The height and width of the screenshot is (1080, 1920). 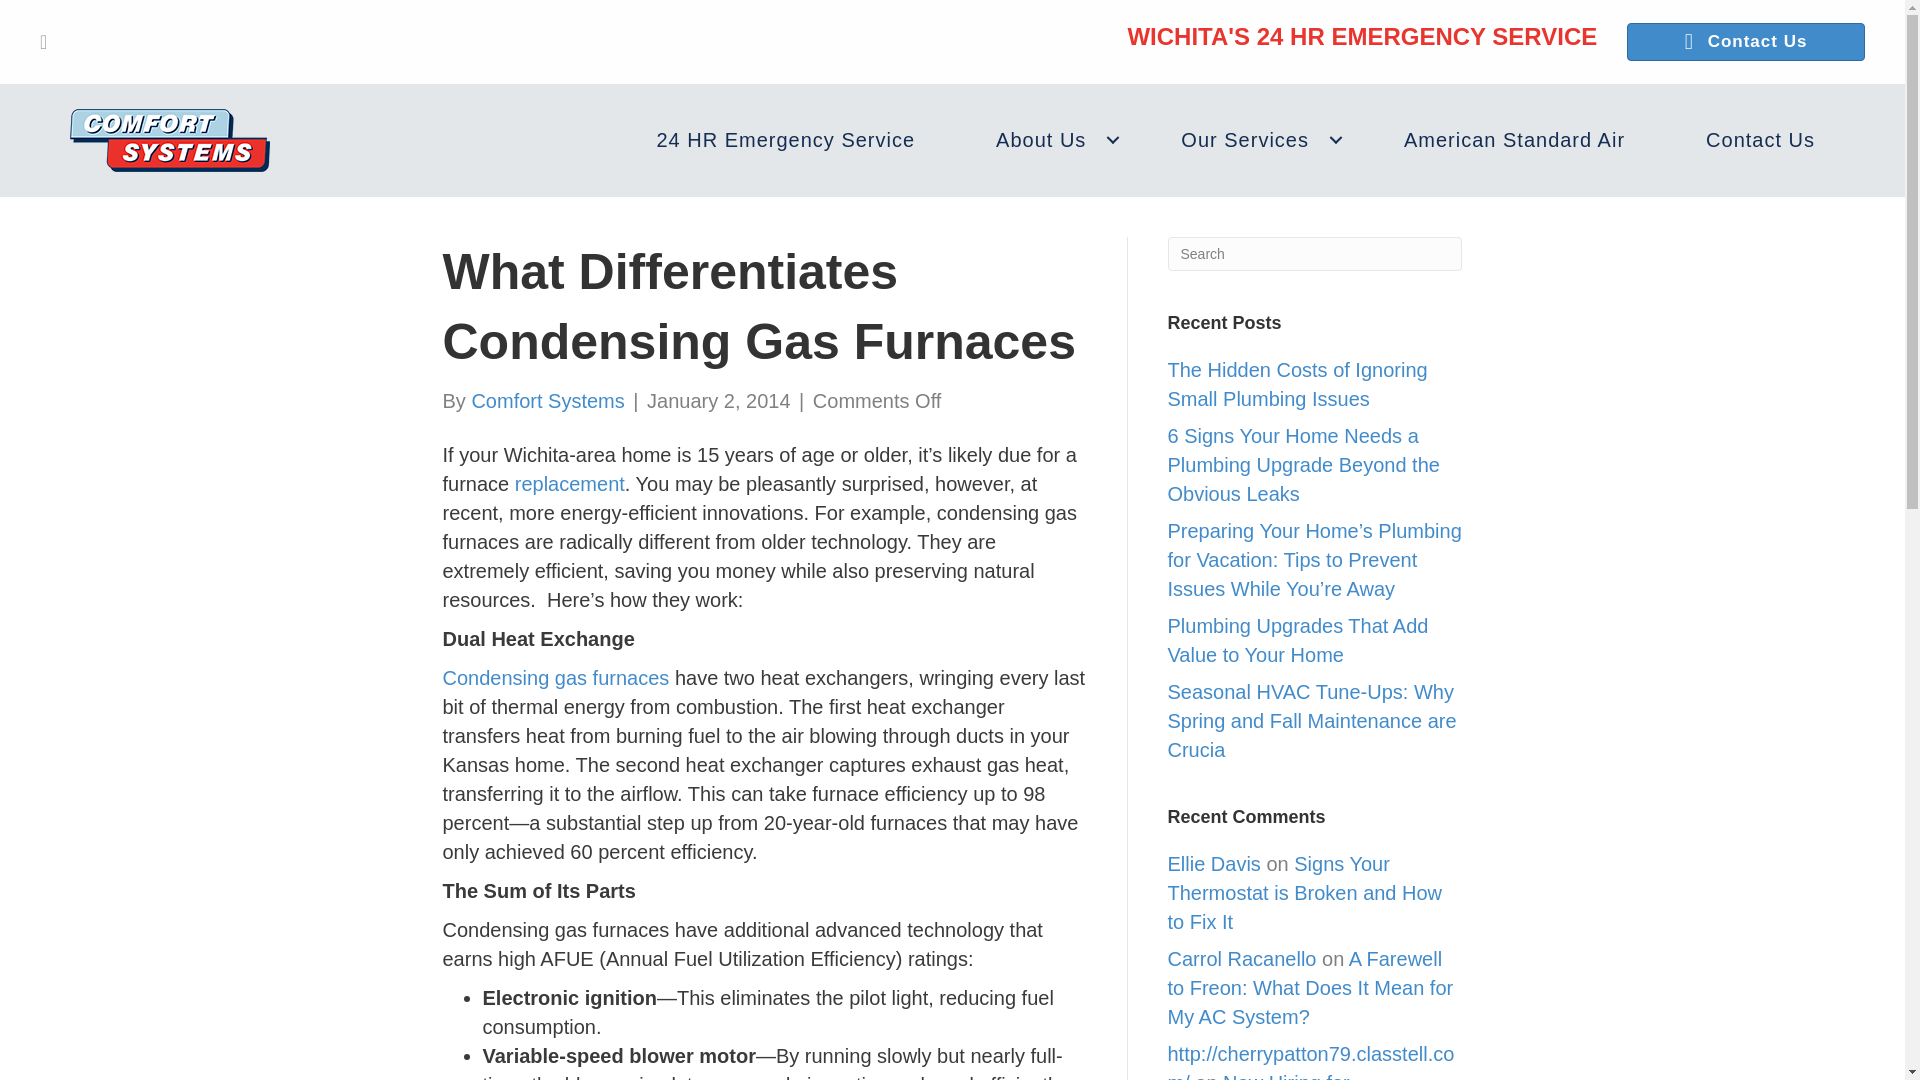 What do you see at coordinates (554, 678) in the screenshot?
I see `Condensing gas furnaces` at bounding box center [554, 678].